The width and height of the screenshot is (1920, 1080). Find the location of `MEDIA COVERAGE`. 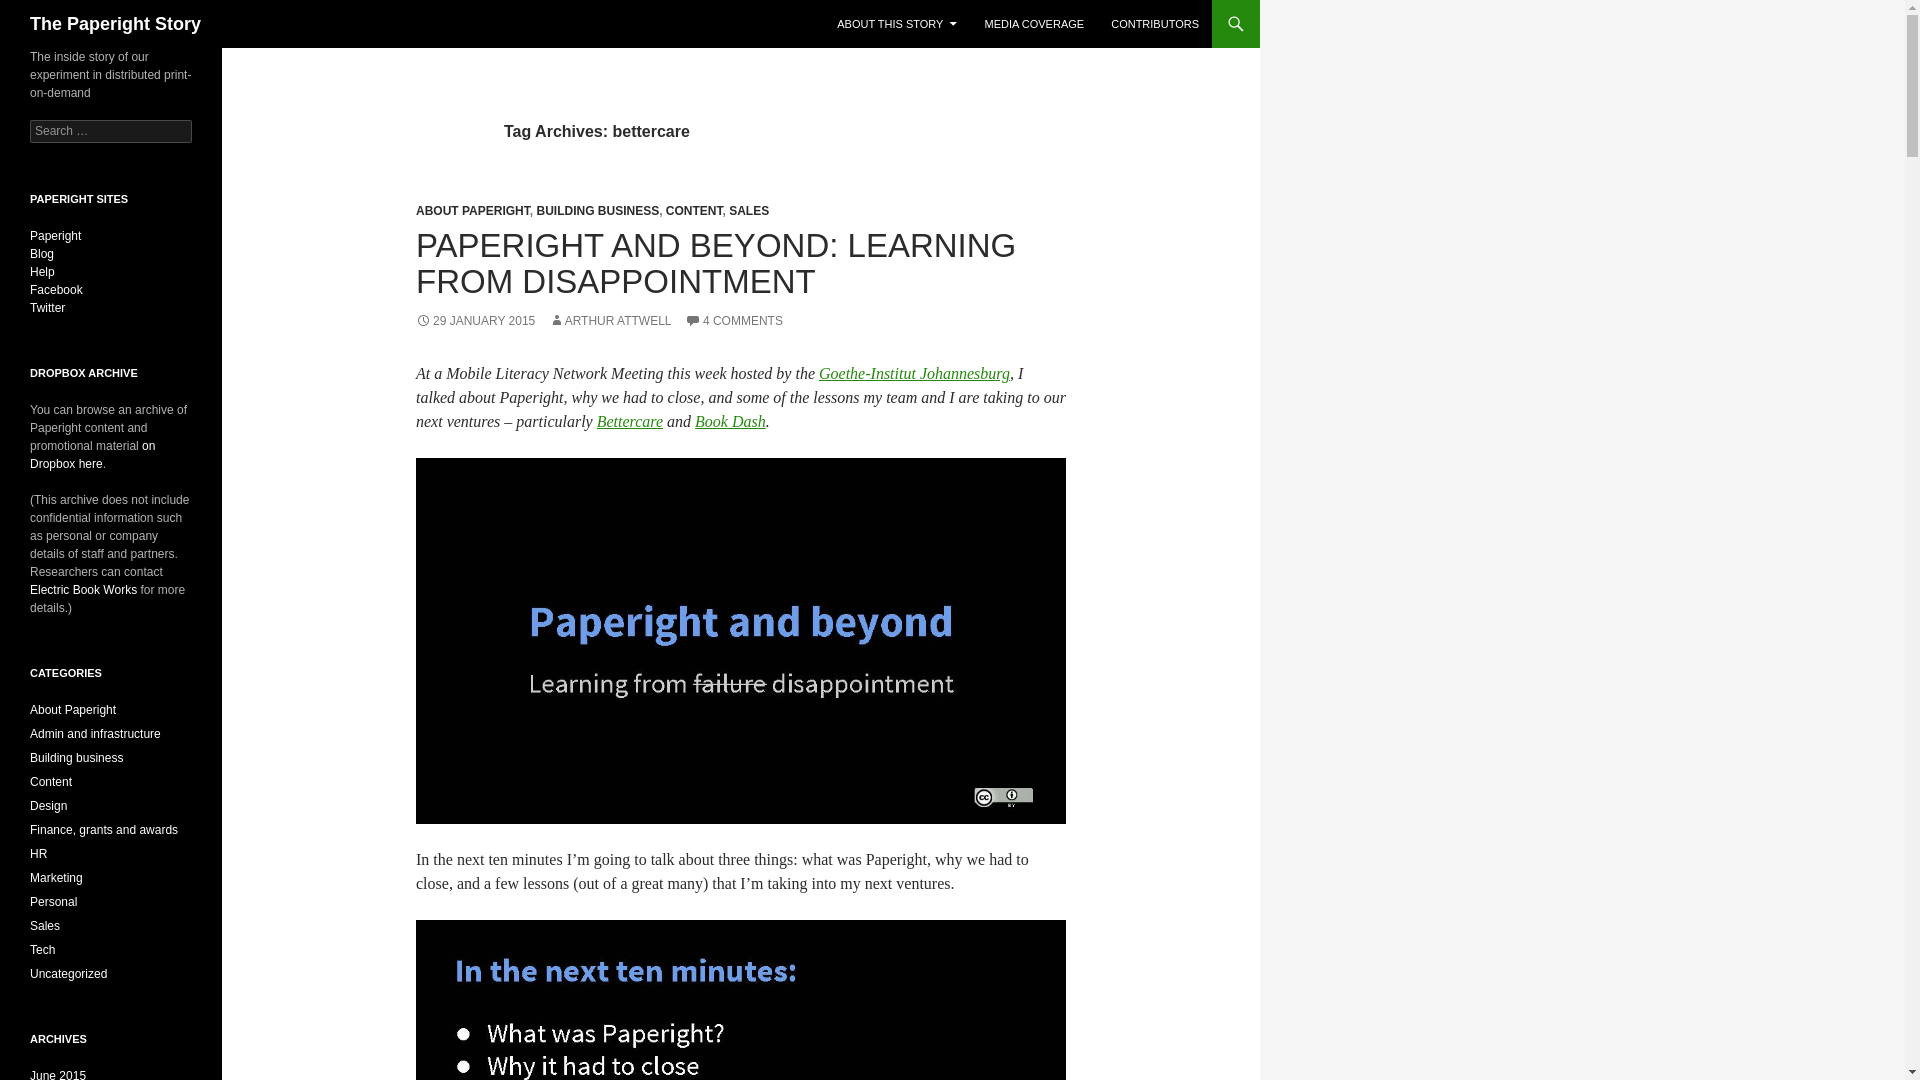

MEDIA COVERAGE is located at coordinates (1034, 24).